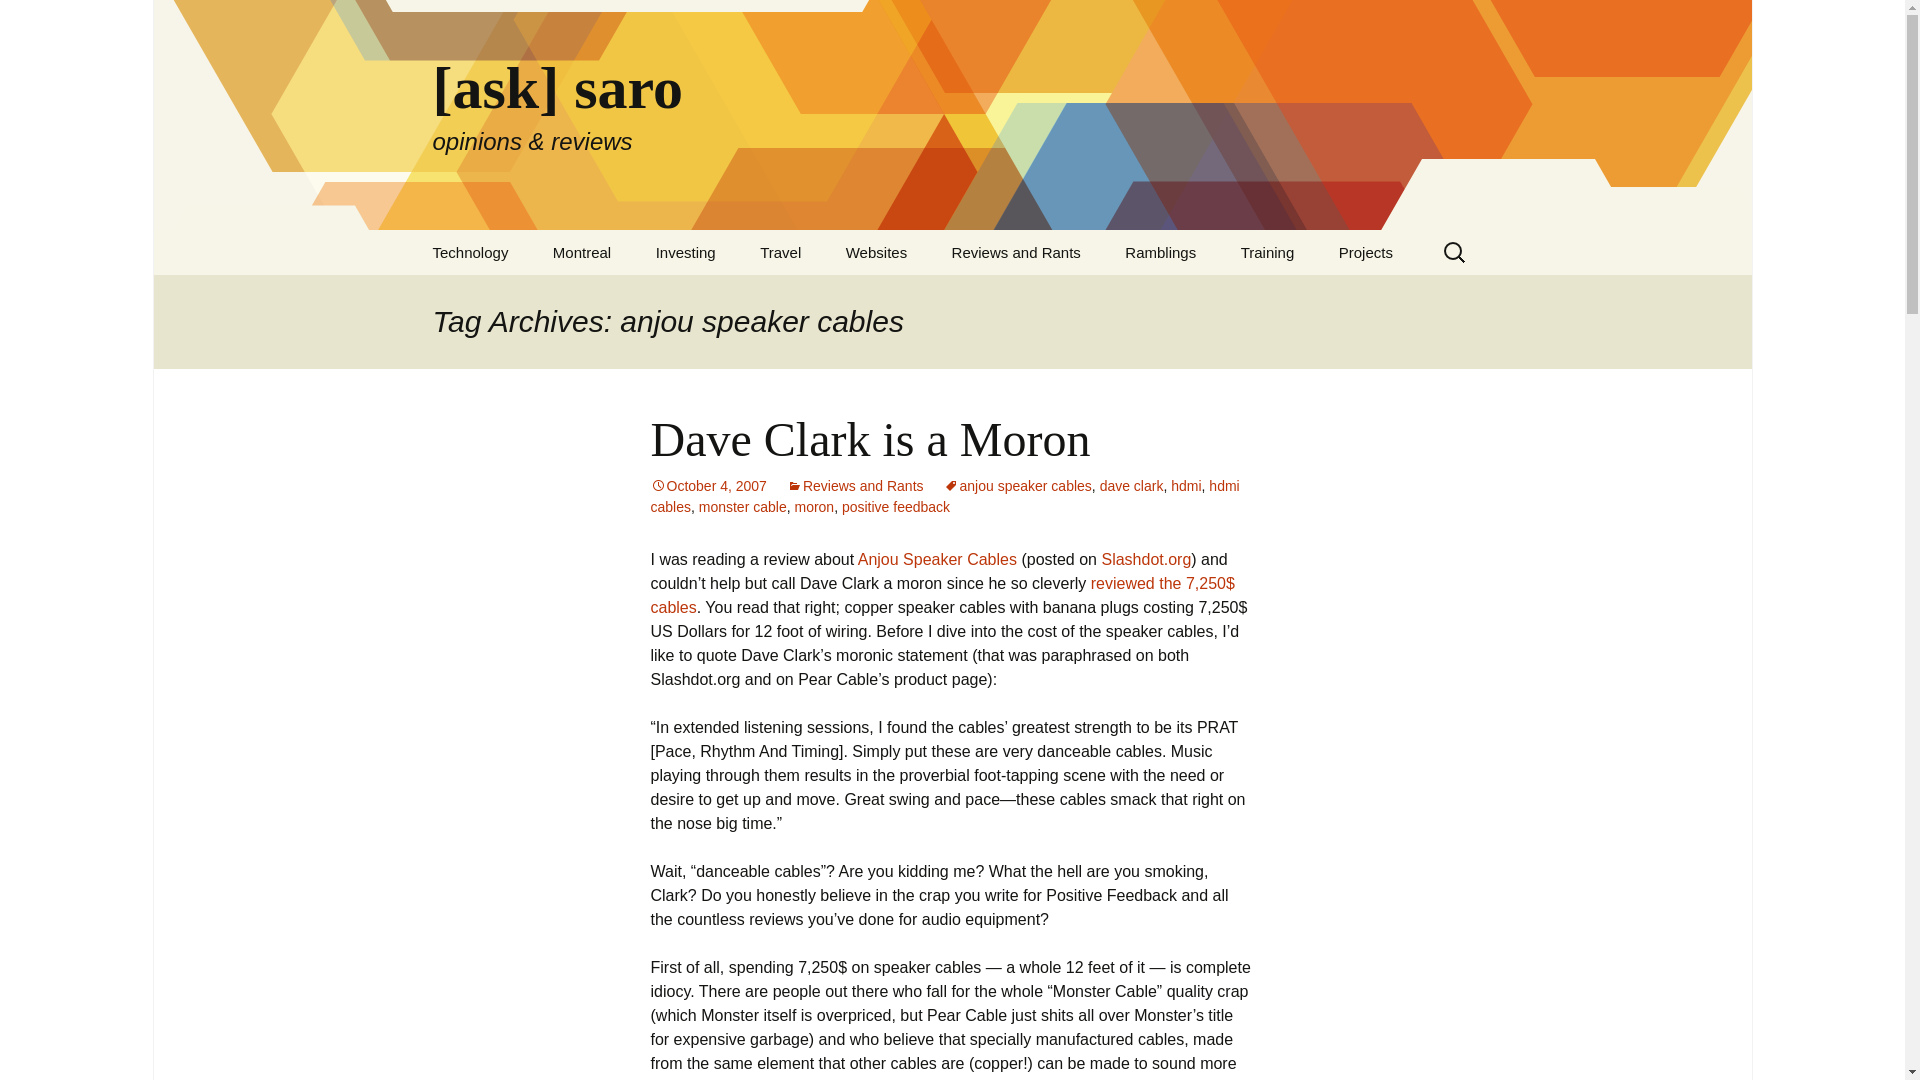 This screenshot has width=1920, height=1080. Describe the element at coordinates (896, 506) in the screenshot. I see `positive feedback` at that location.